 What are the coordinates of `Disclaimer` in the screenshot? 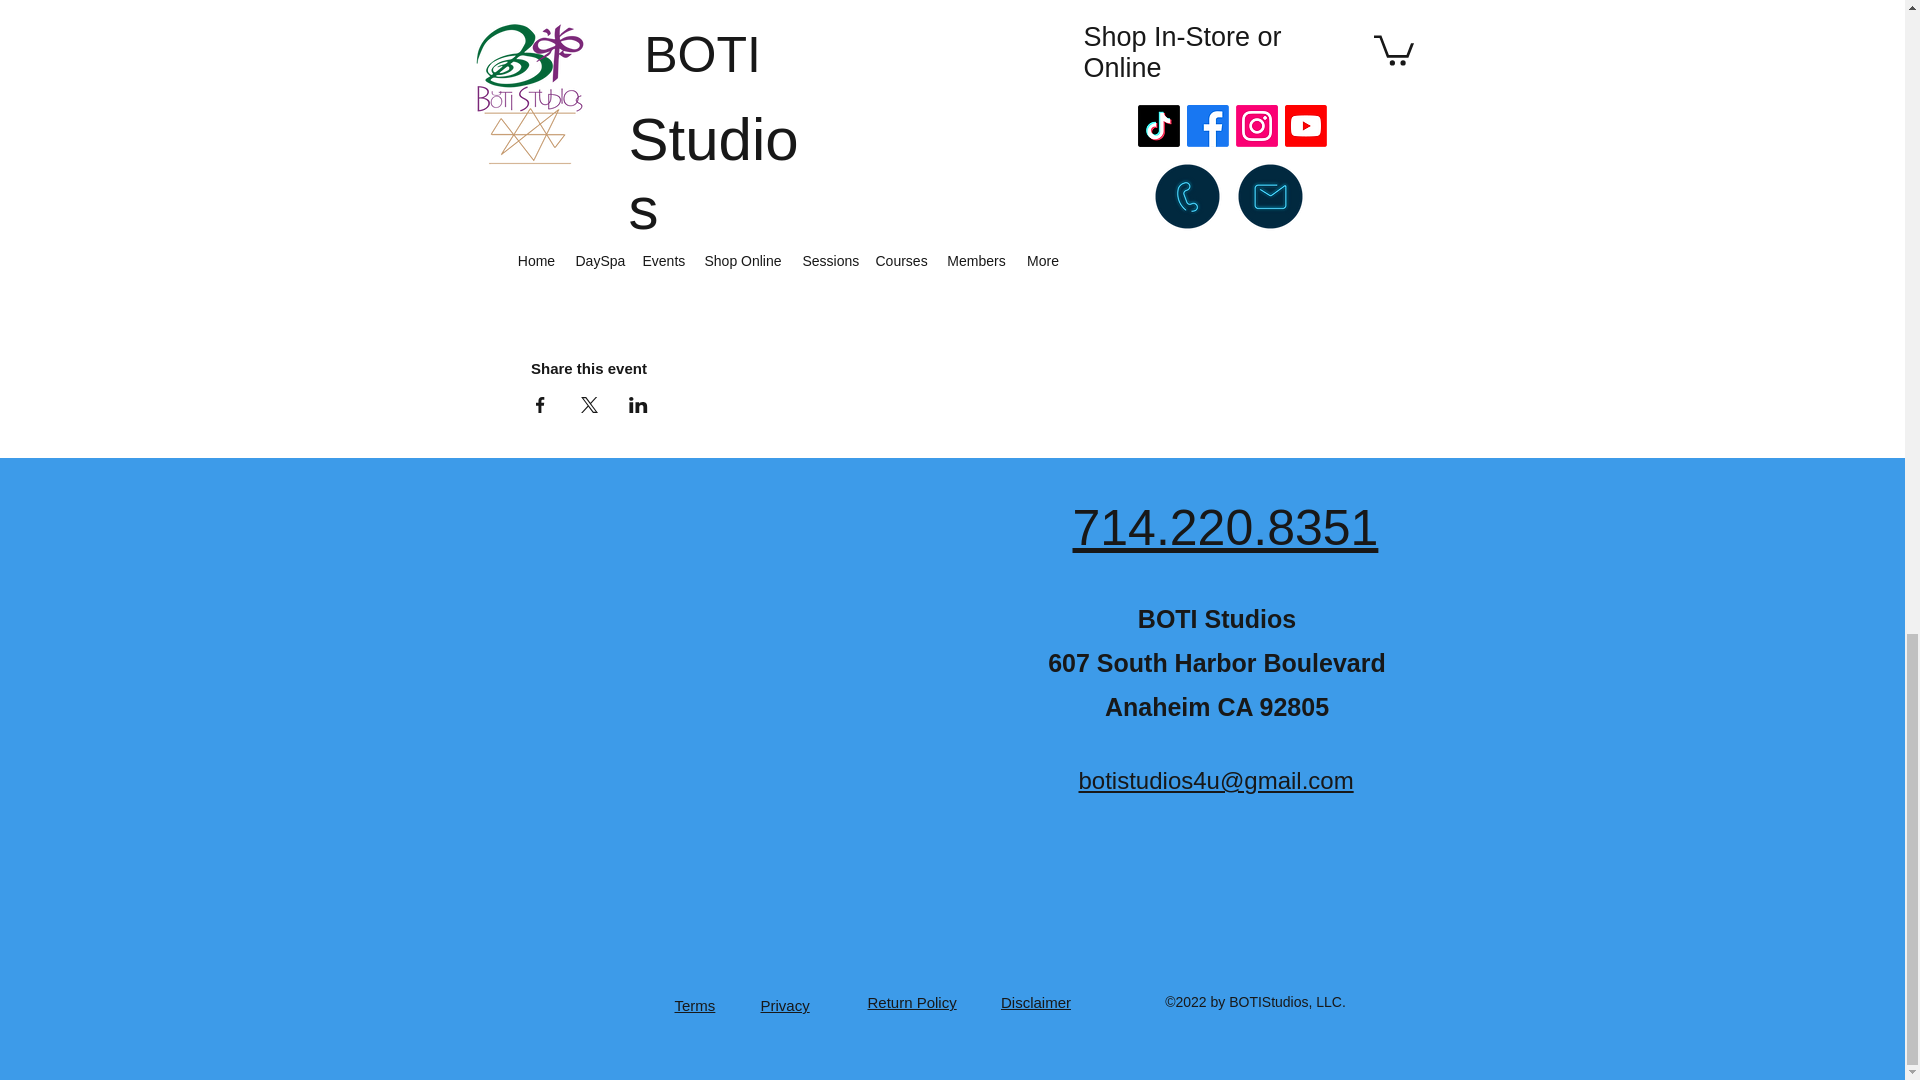 It's located at (1036, 1002).